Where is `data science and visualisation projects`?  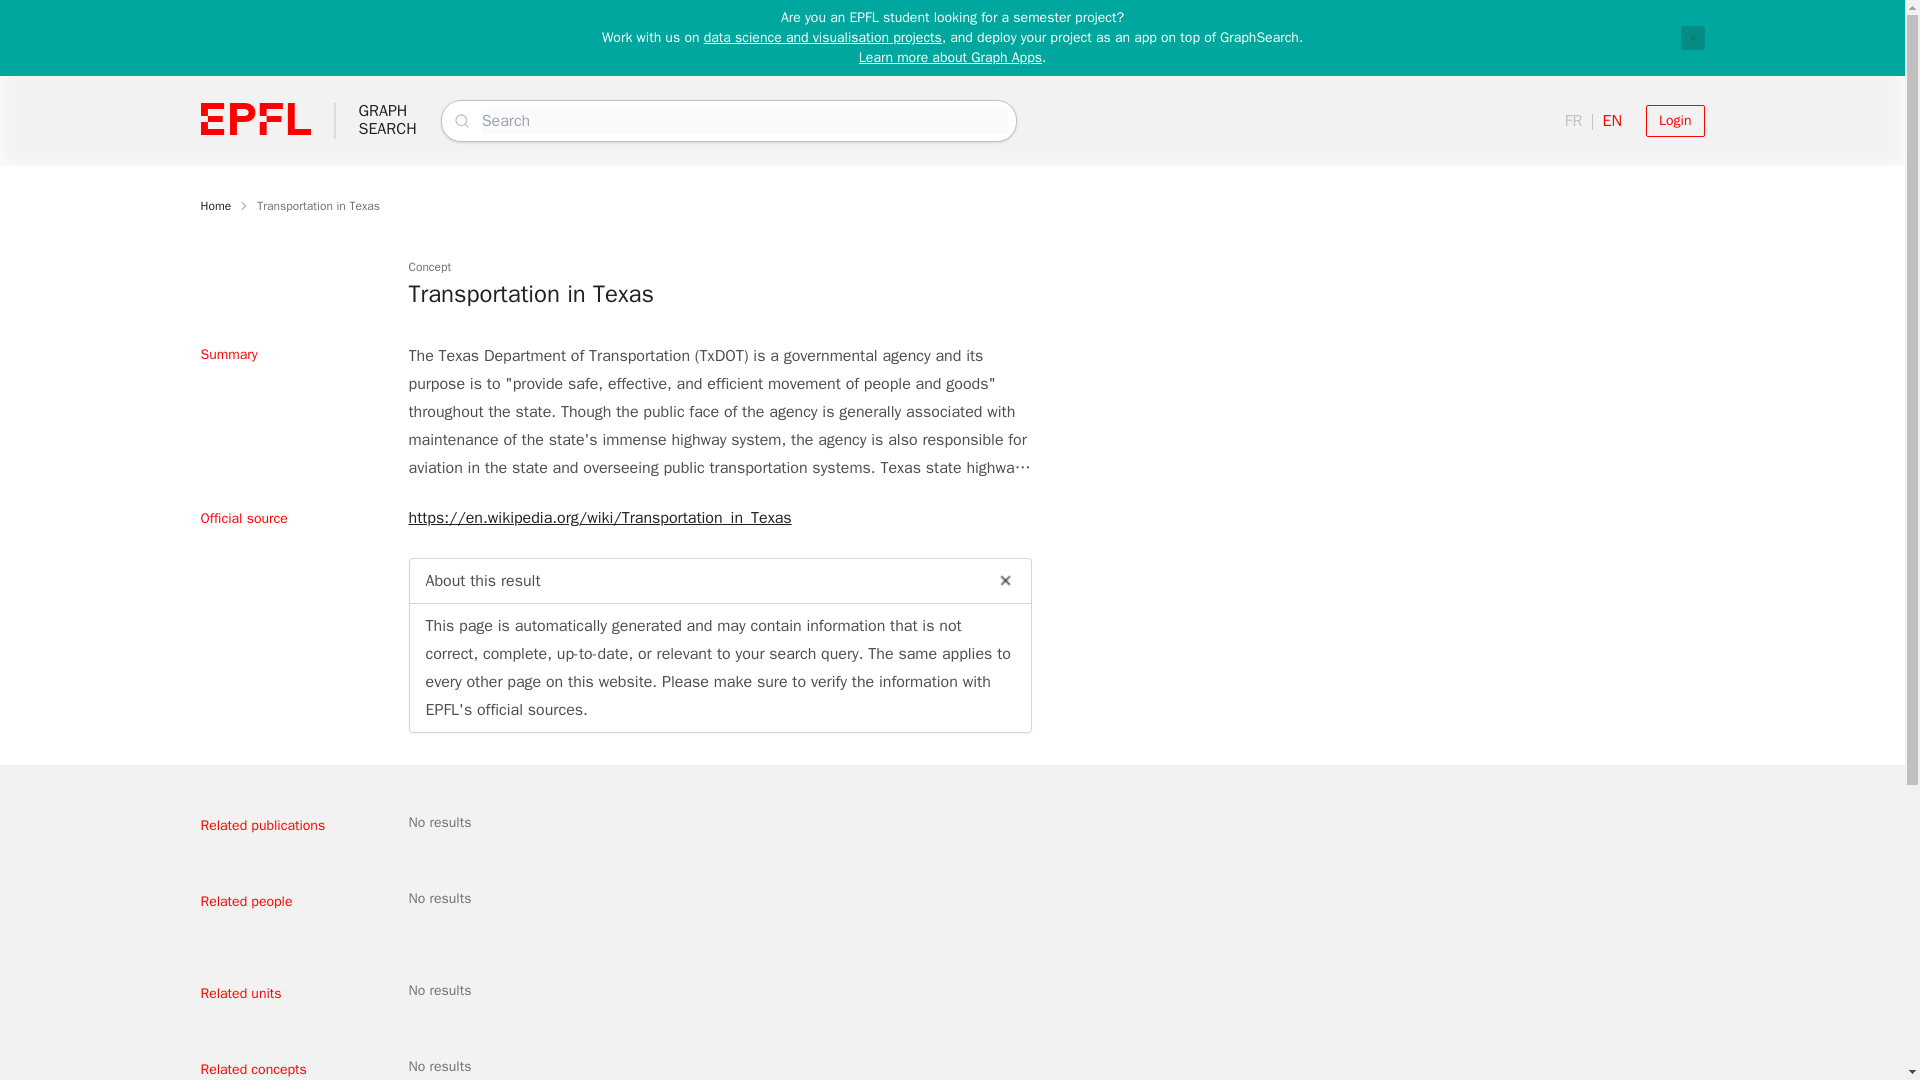
data science and visualisation projects is located at coordinates (386, 120).